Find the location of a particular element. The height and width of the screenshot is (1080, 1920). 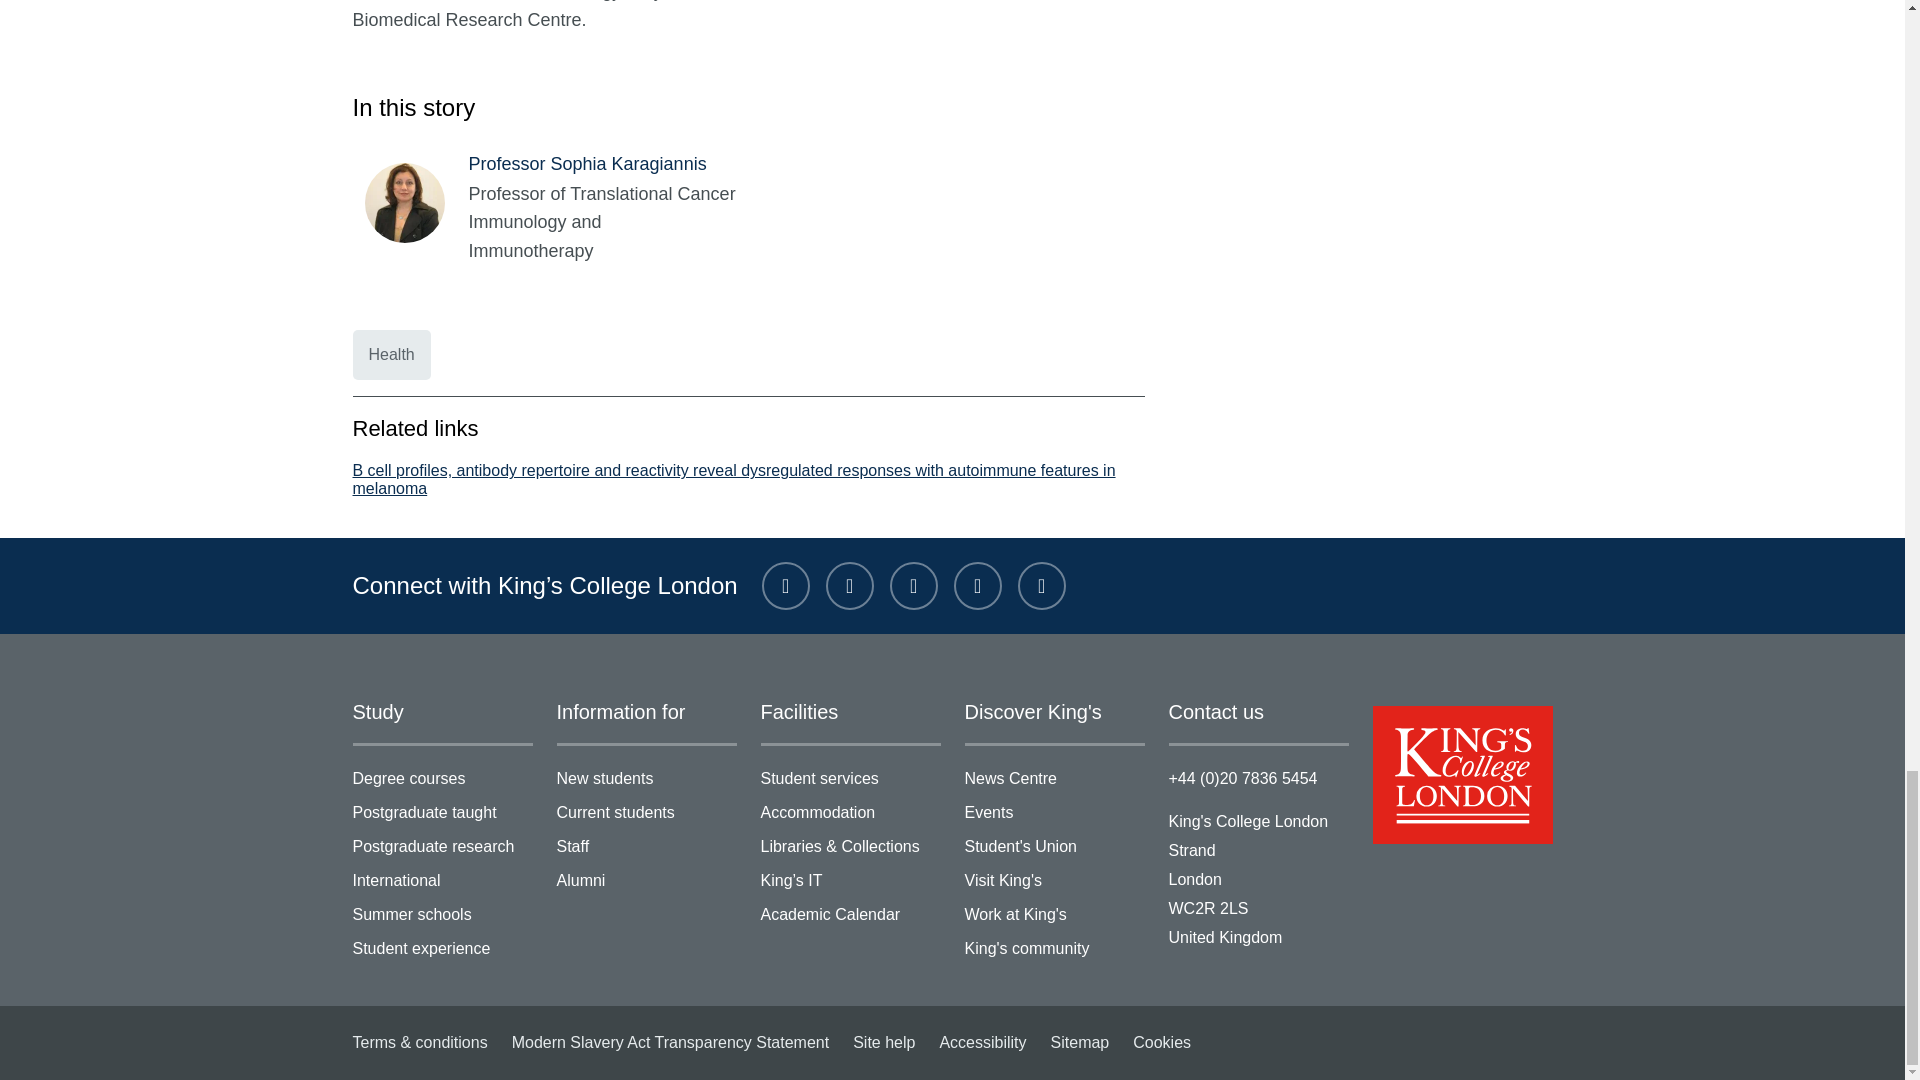

Professor Sophia Karagiannis  is located at coordinates (416, 206).